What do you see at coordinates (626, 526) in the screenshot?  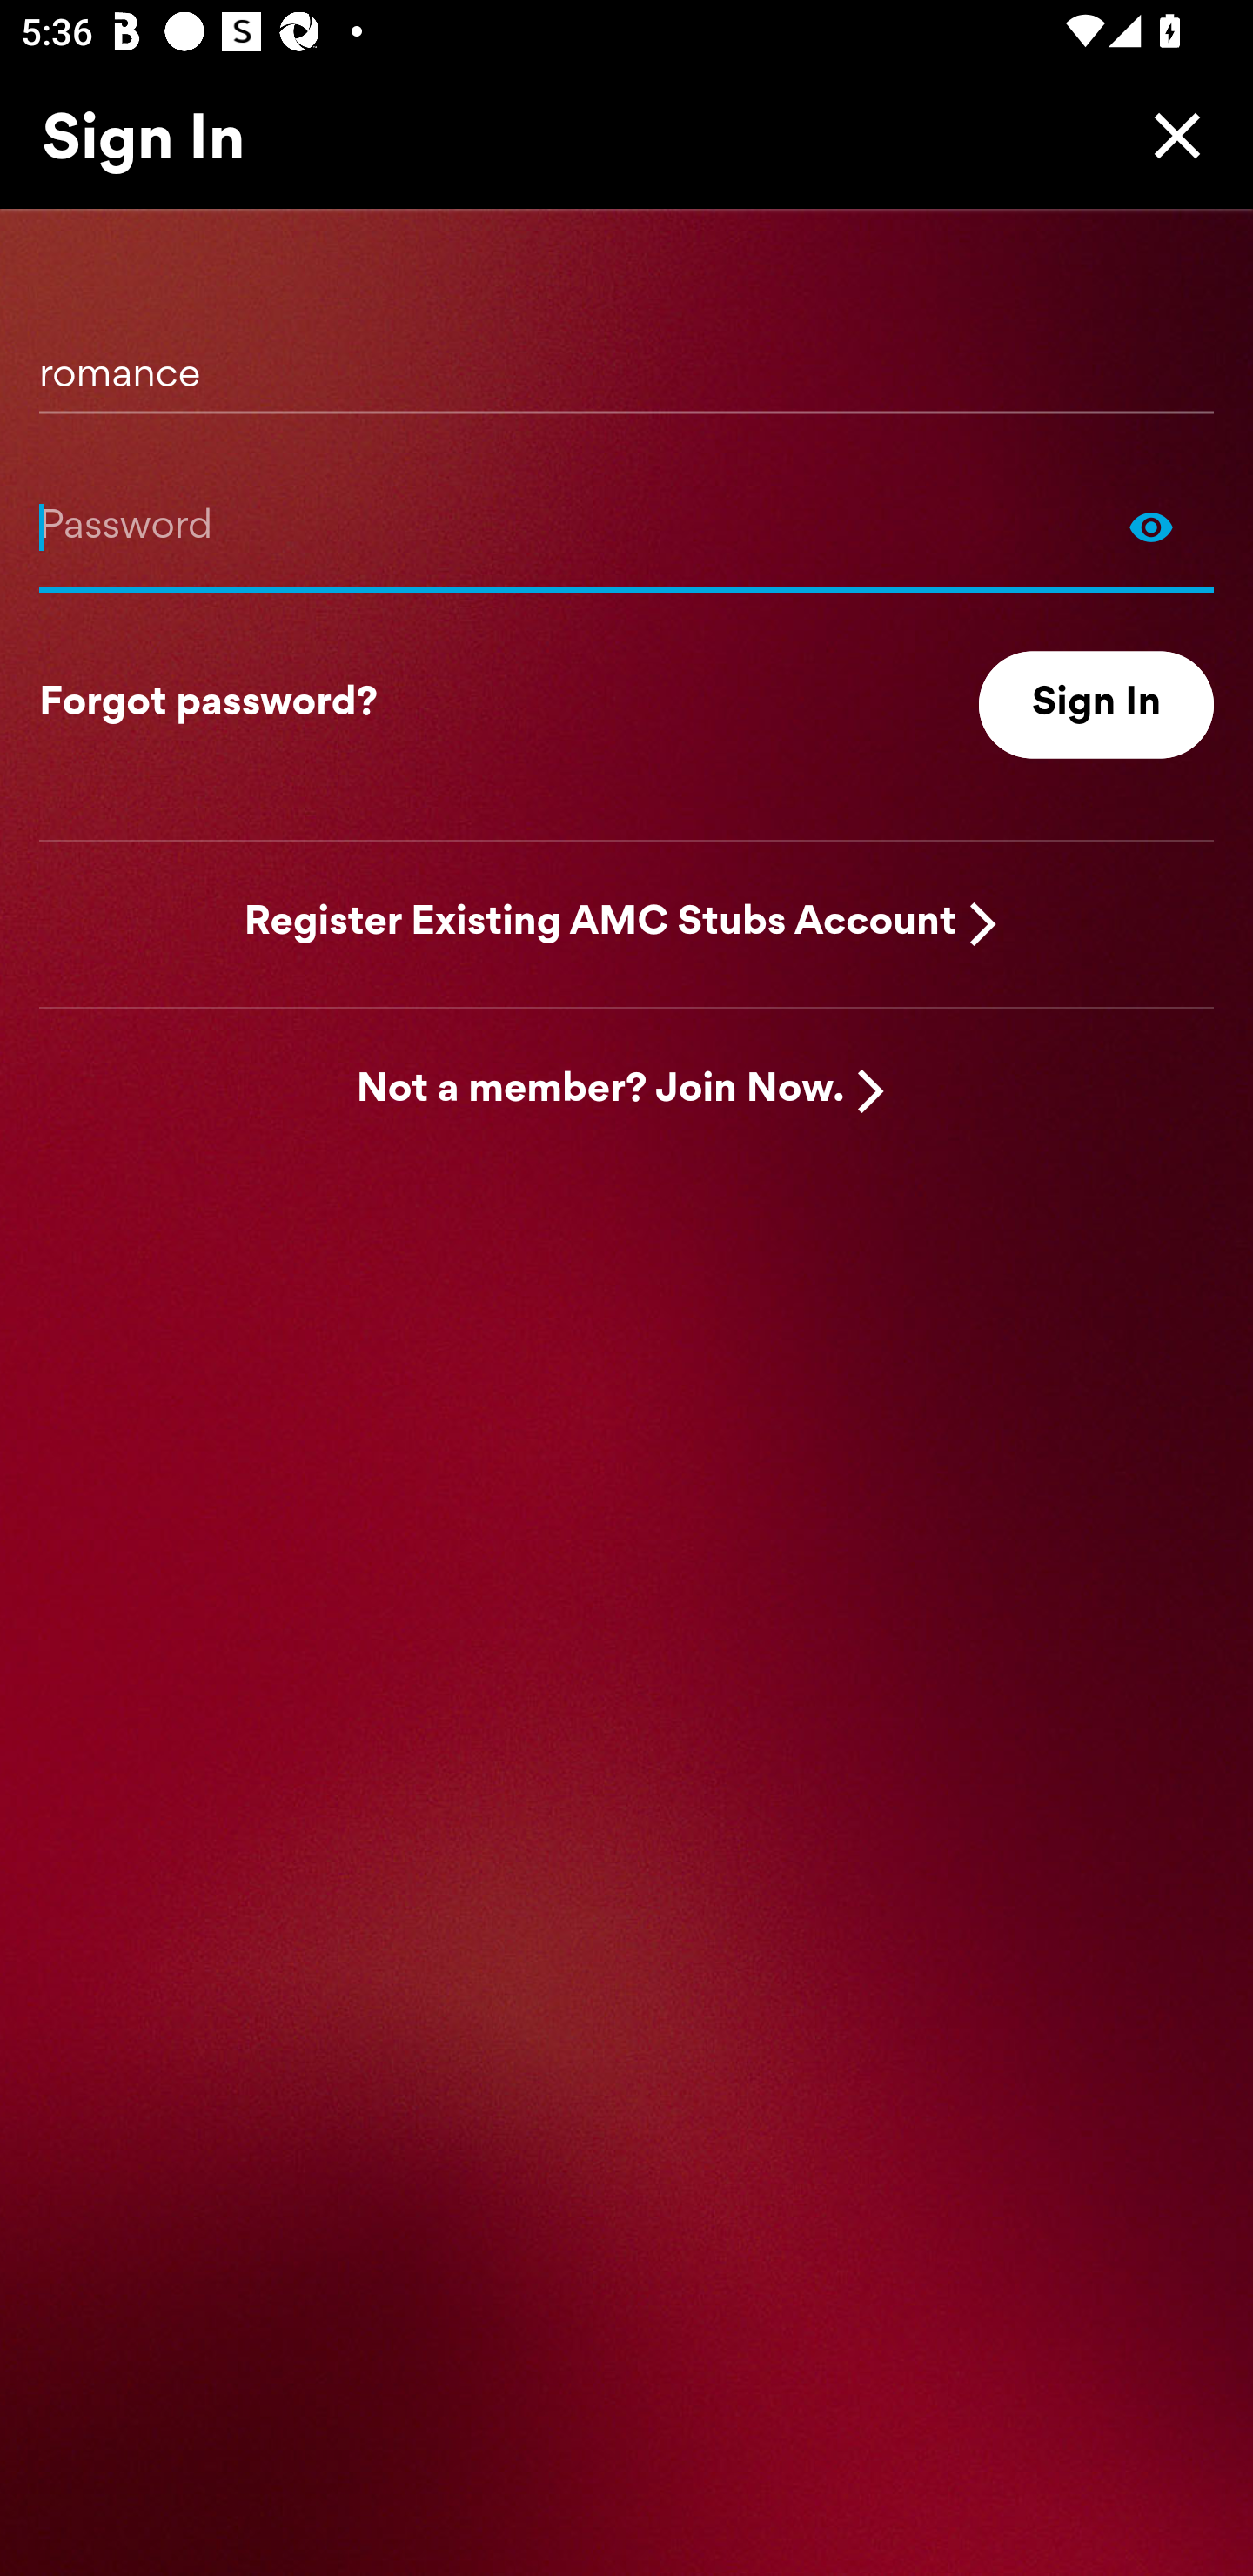 I see `Show Password` at bounding box center [626, 526].